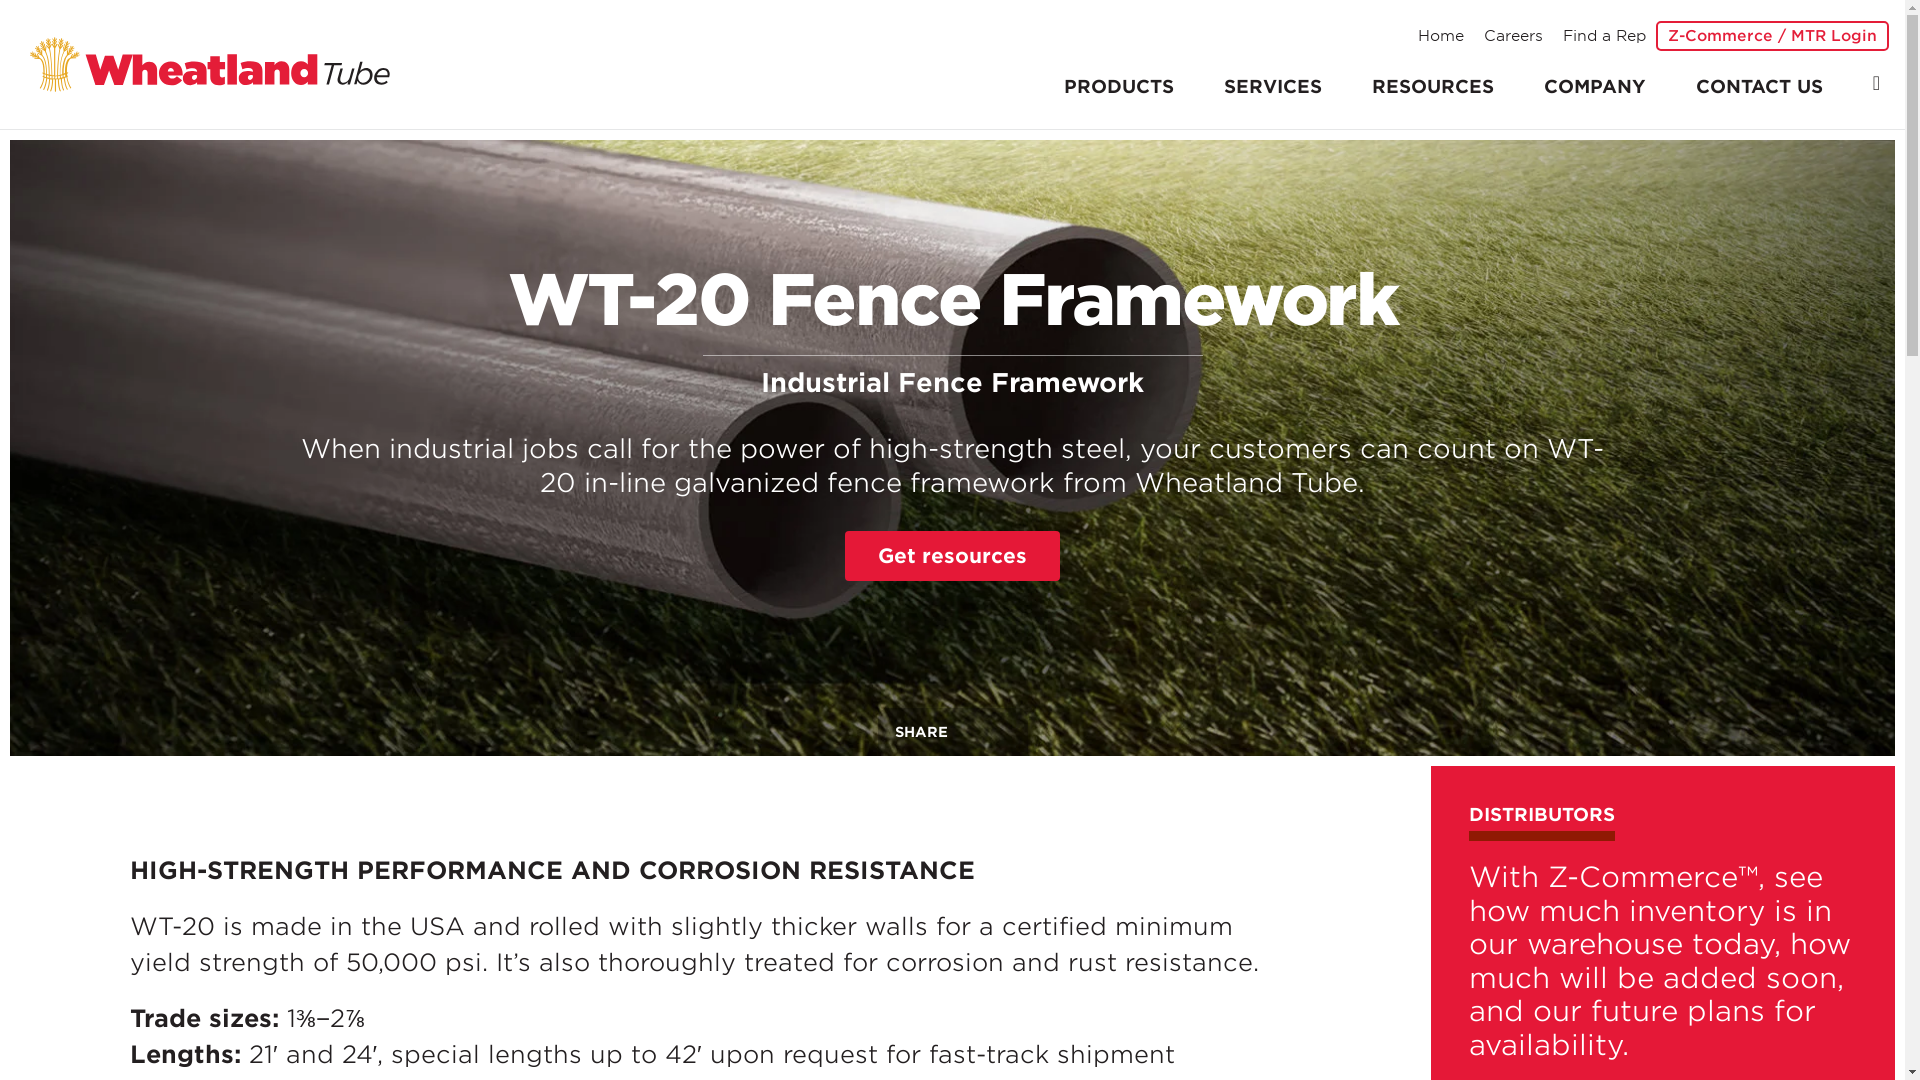 The image size is (1920, 1080). What do you see at coordinates (1594, 86) in the screenshot?
I see `COMPANY` at bounding box center [1594, 86].